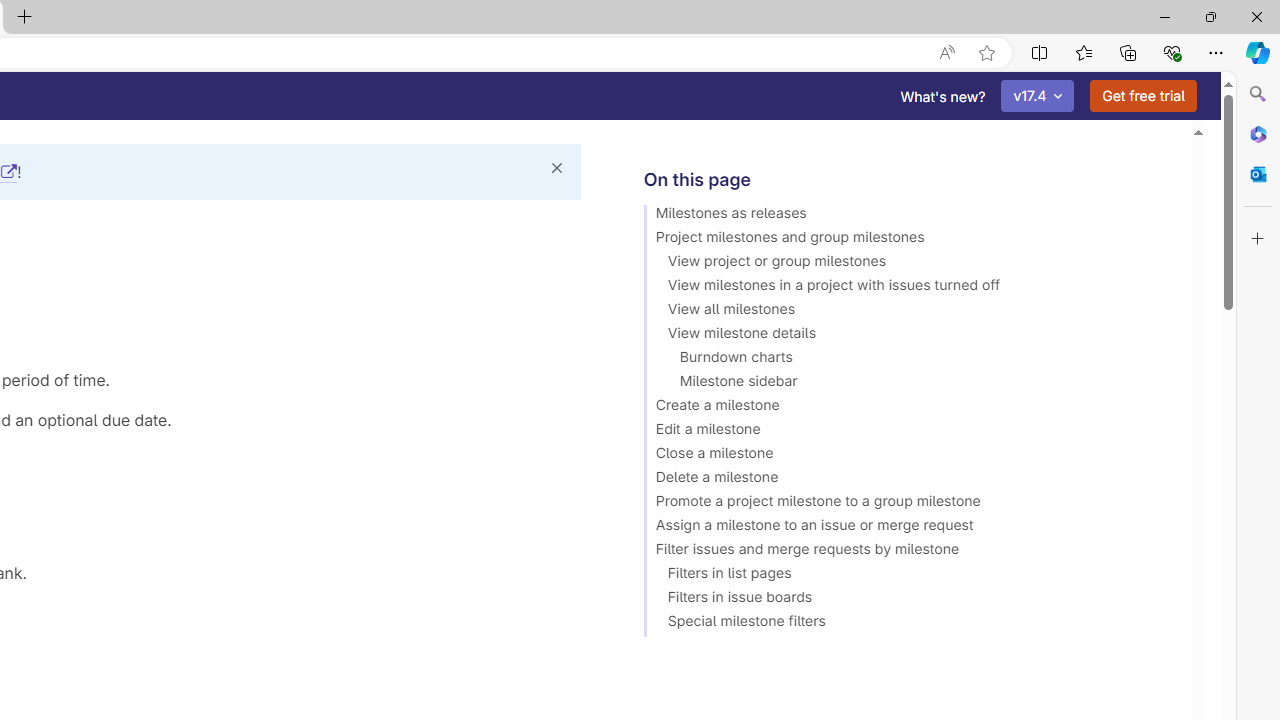  What do you see at coordinates (908, 336) in the screenshot?
I see `View milestone details` at bounding box center [908, 336].